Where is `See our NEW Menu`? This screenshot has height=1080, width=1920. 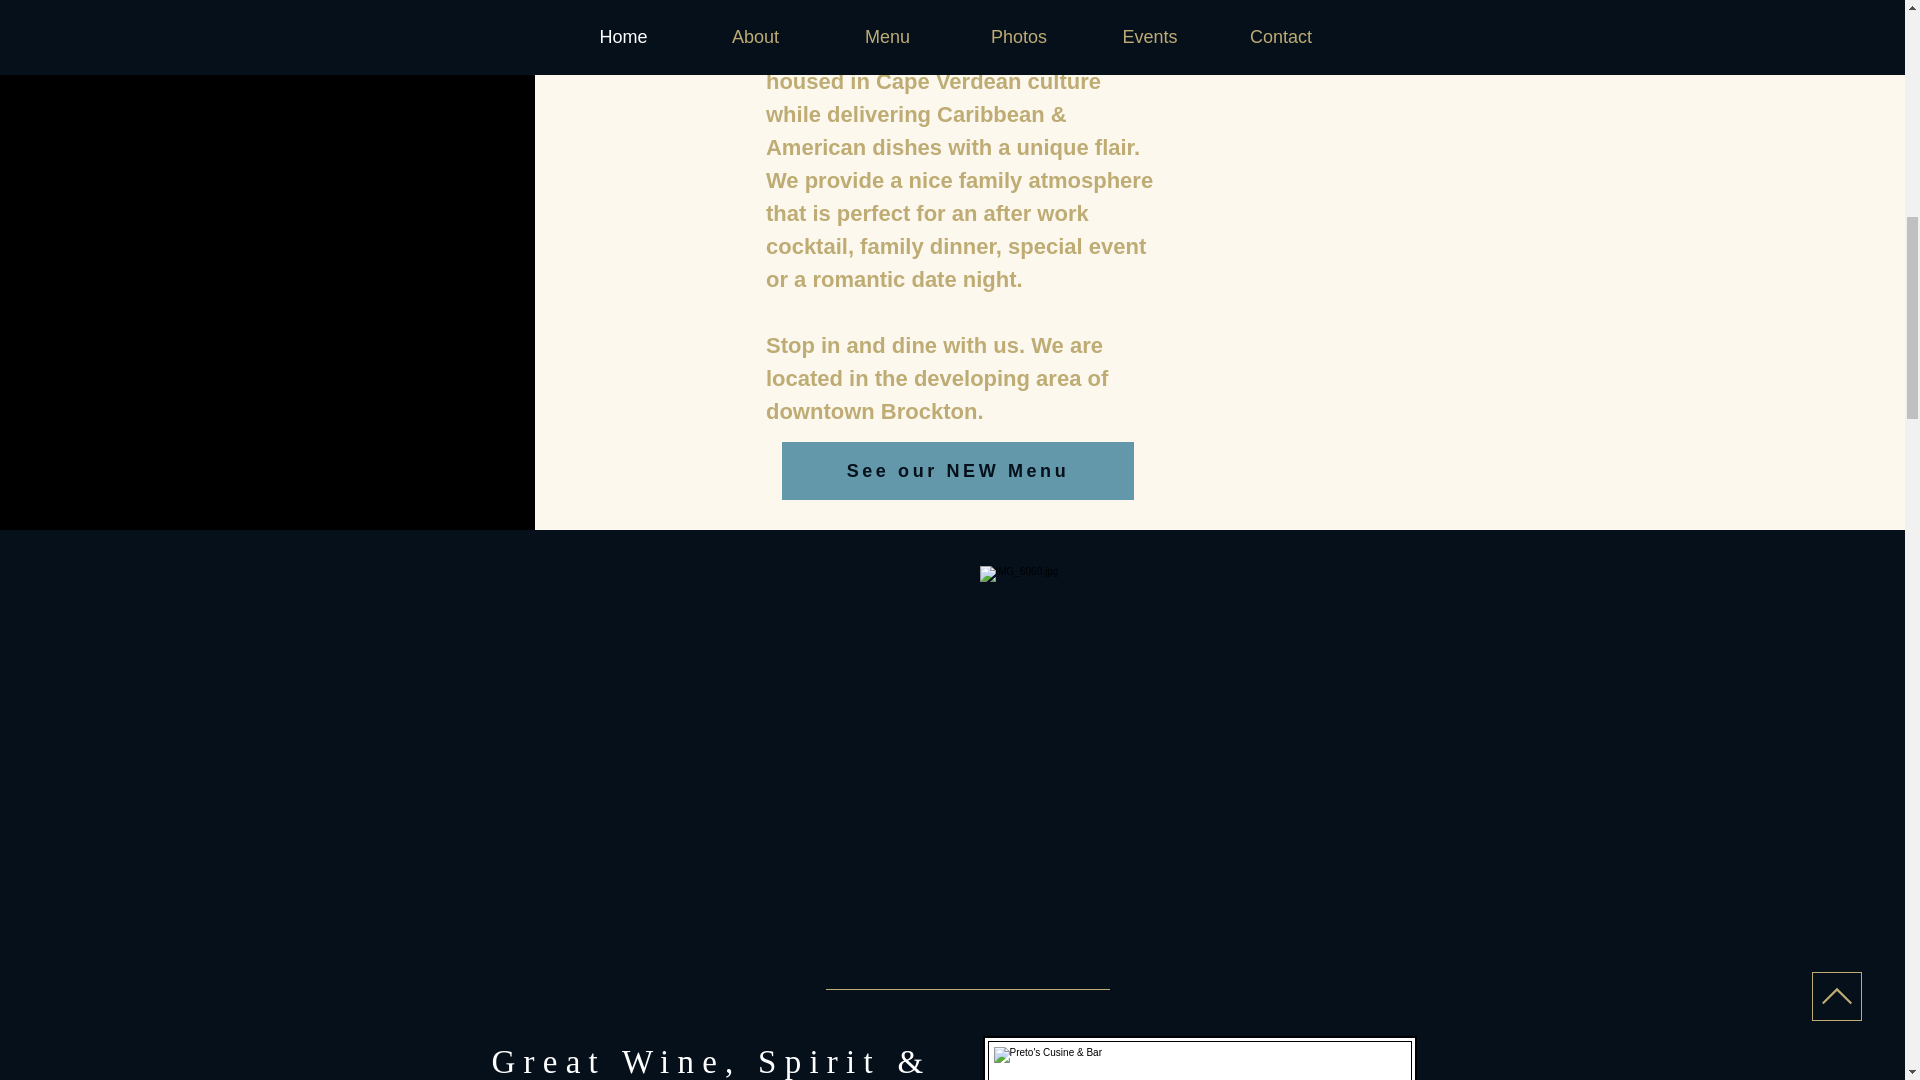 See our NEW Menu is located at coordinates (958, 470).